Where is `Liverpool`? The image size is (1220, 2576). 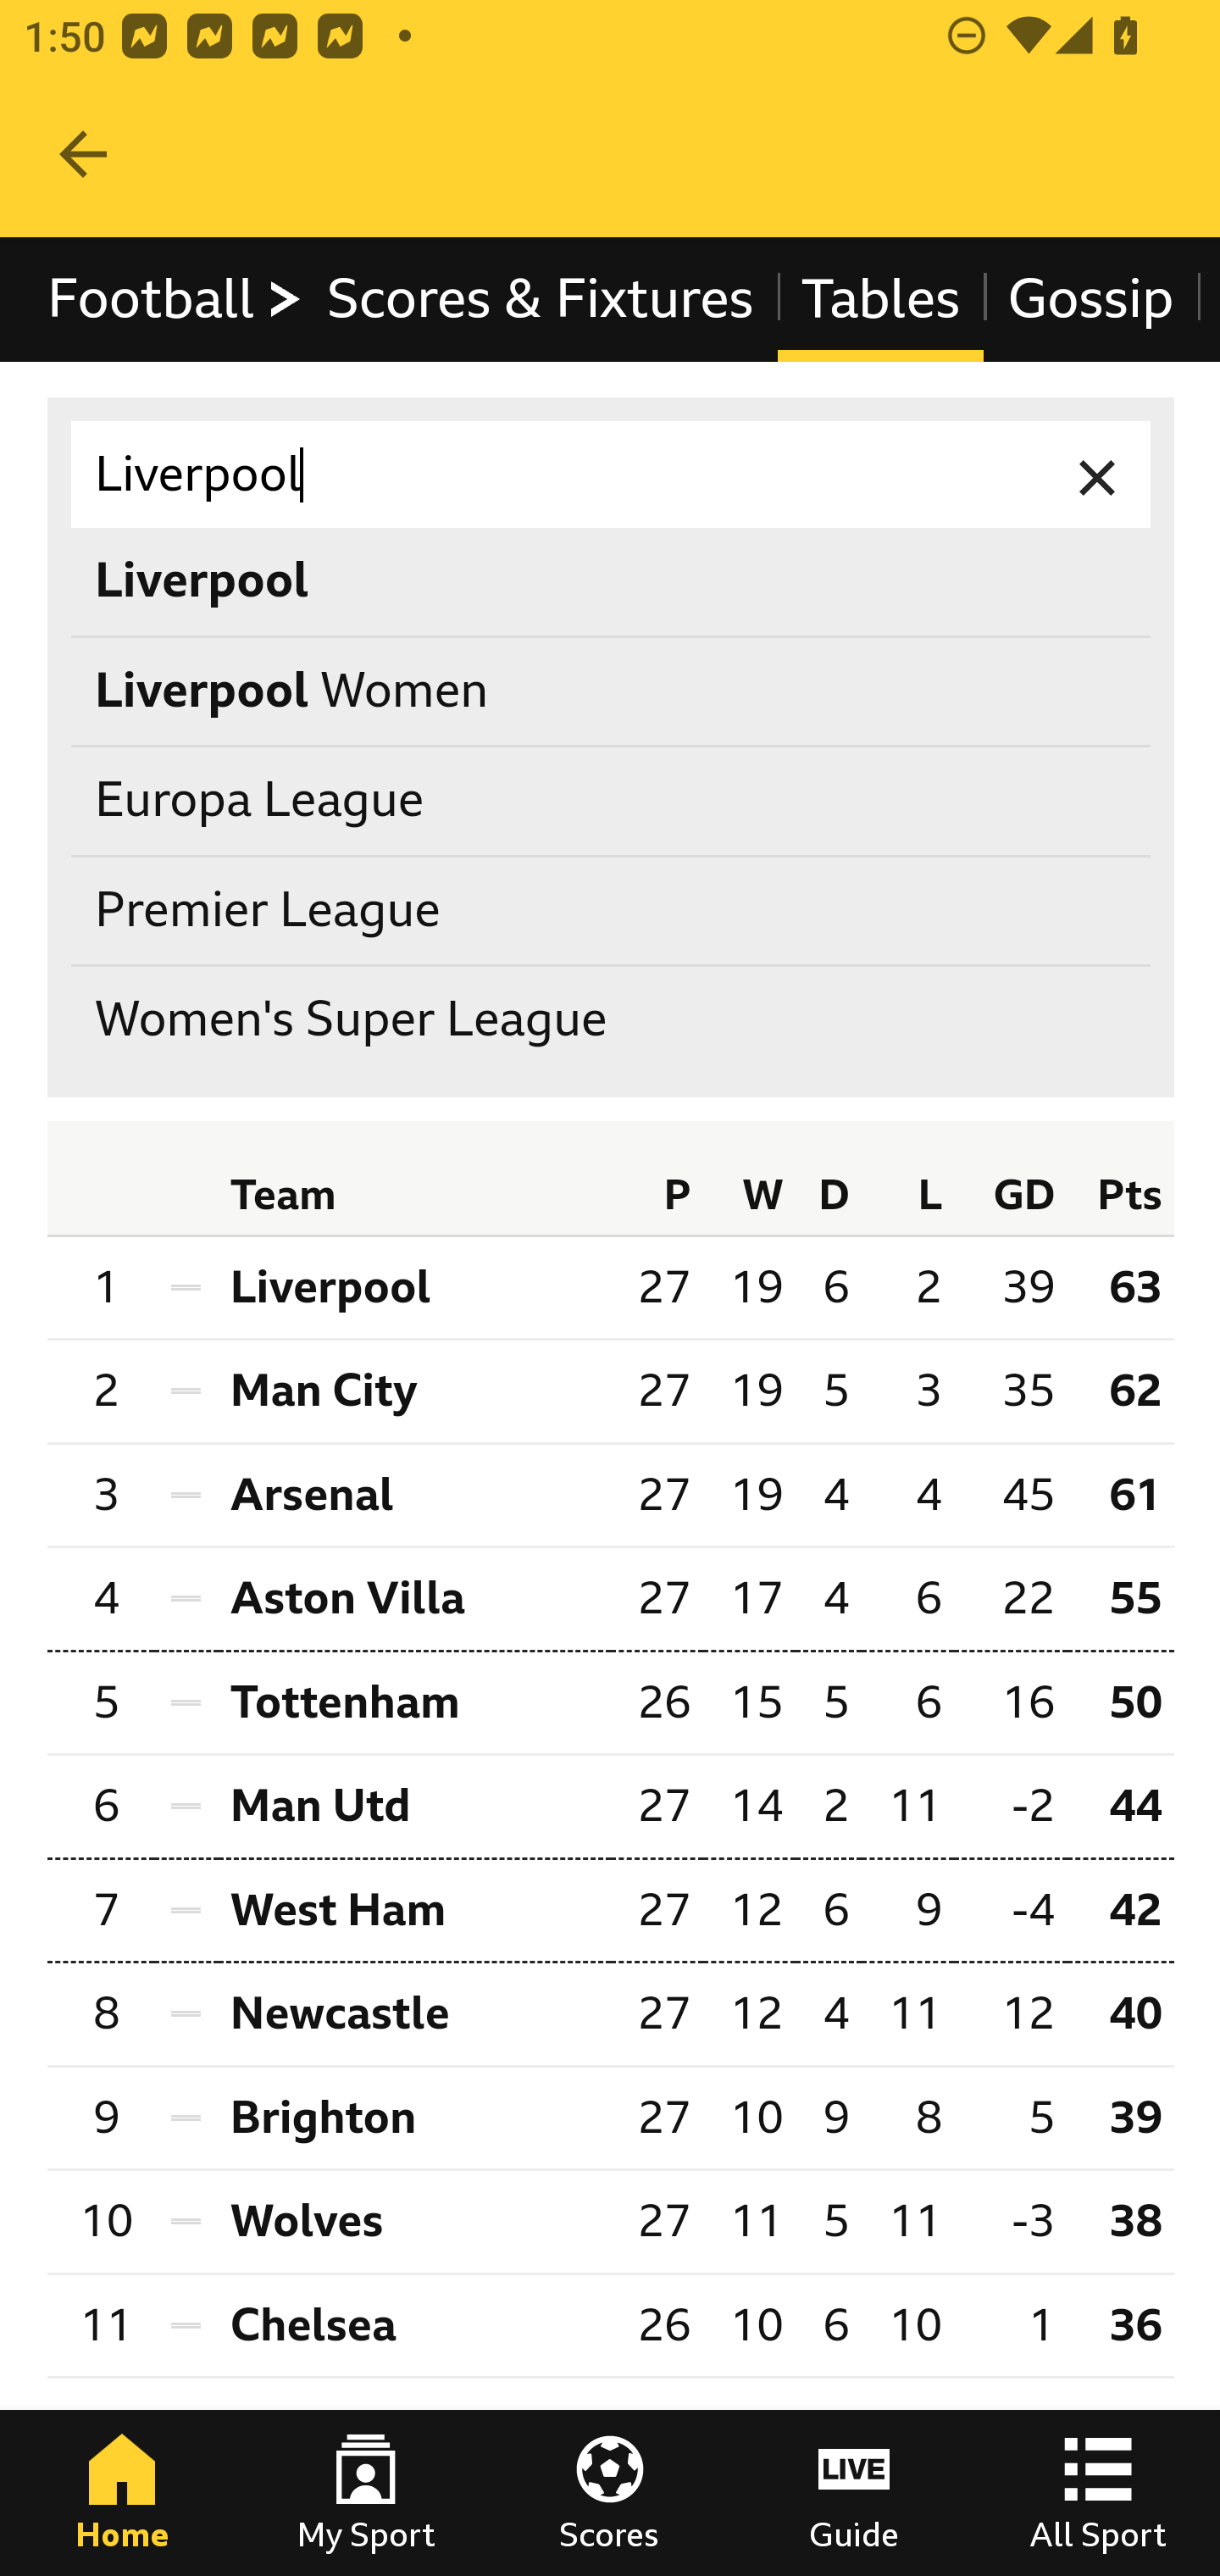
Liverpool is located at coordinates (612, 475).